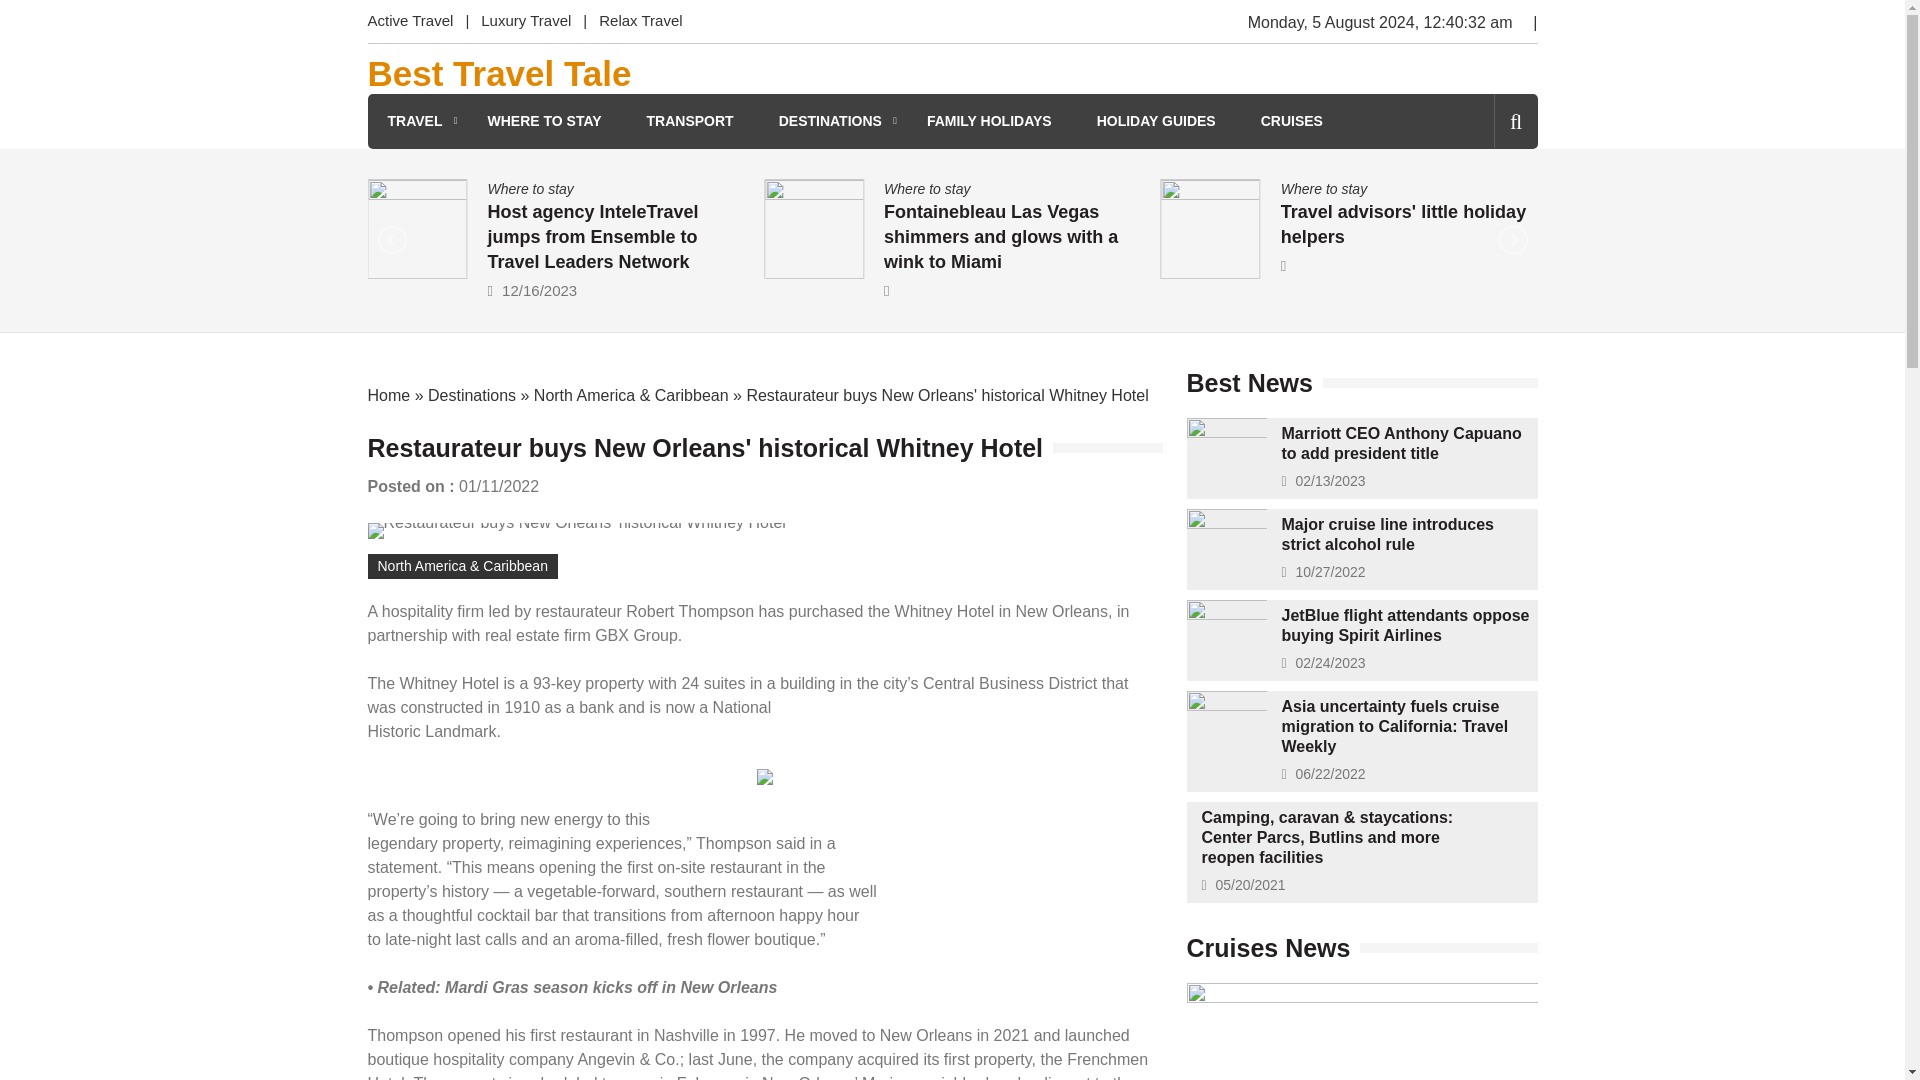 The width and height of the screenshot is (1920, 1080). Describe the element at coordinates (1156, 121) in the screenshot. I see `HOLIDAY GUIDES` at that location.